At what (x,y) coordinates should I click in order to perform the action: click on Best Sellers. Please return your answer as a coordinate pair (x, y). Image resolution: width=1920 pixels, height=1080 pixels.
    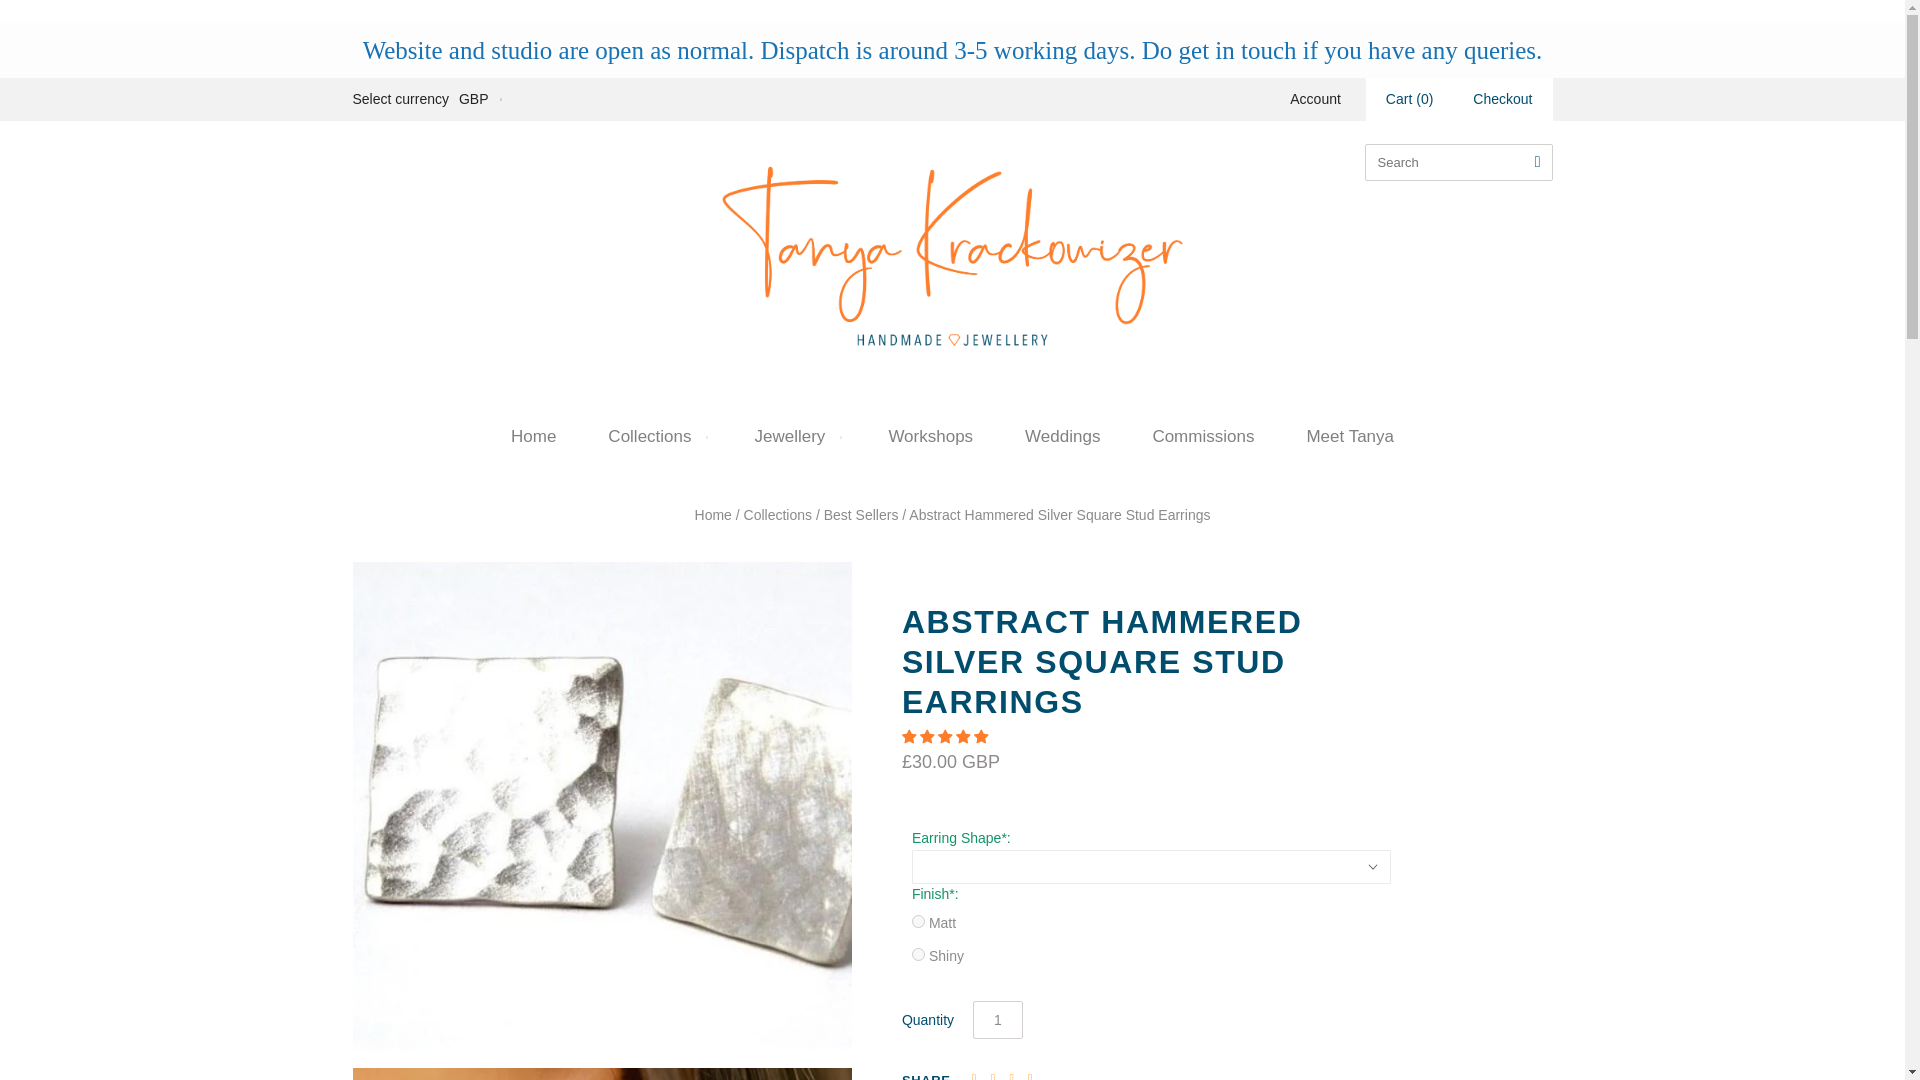
    Looking at the image, I should click on (860, 514).